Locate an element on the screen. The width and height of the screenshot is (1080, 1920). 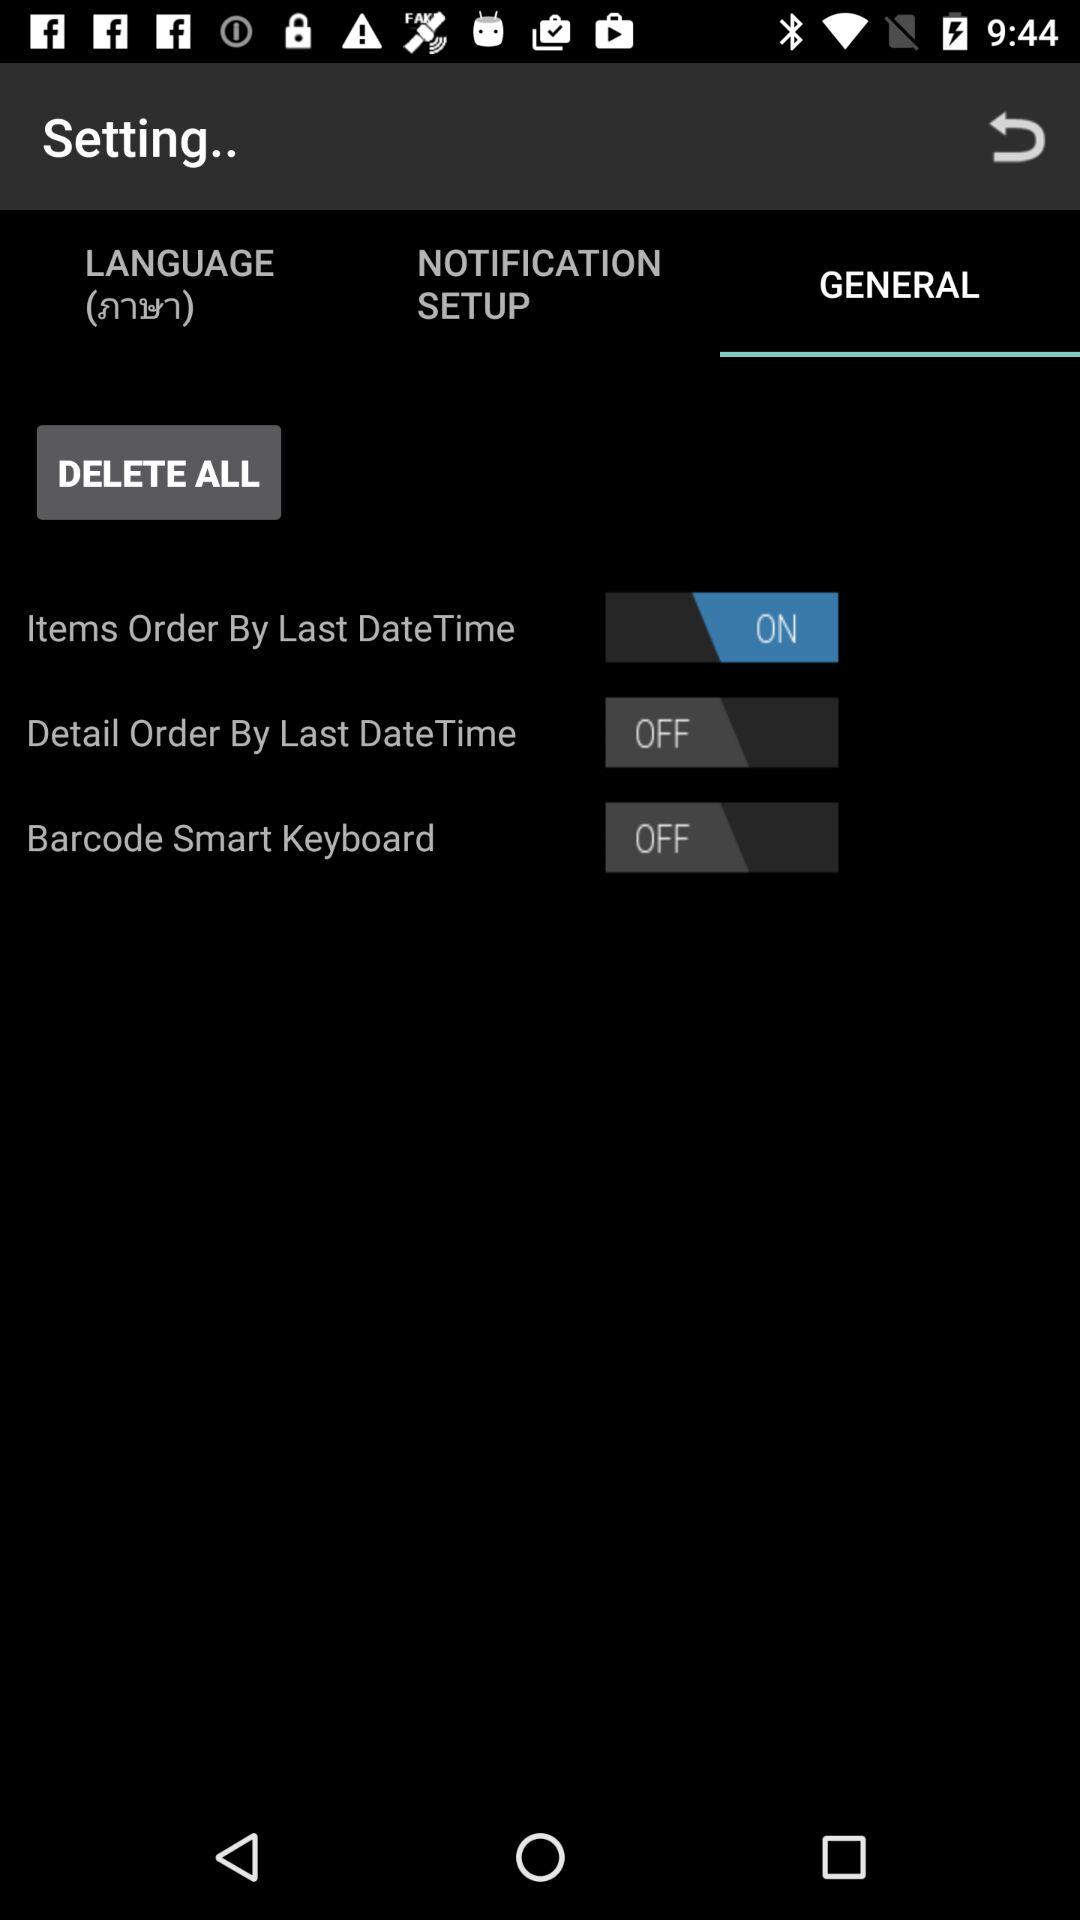
toggle on off option is located at coordinates (722, 837).